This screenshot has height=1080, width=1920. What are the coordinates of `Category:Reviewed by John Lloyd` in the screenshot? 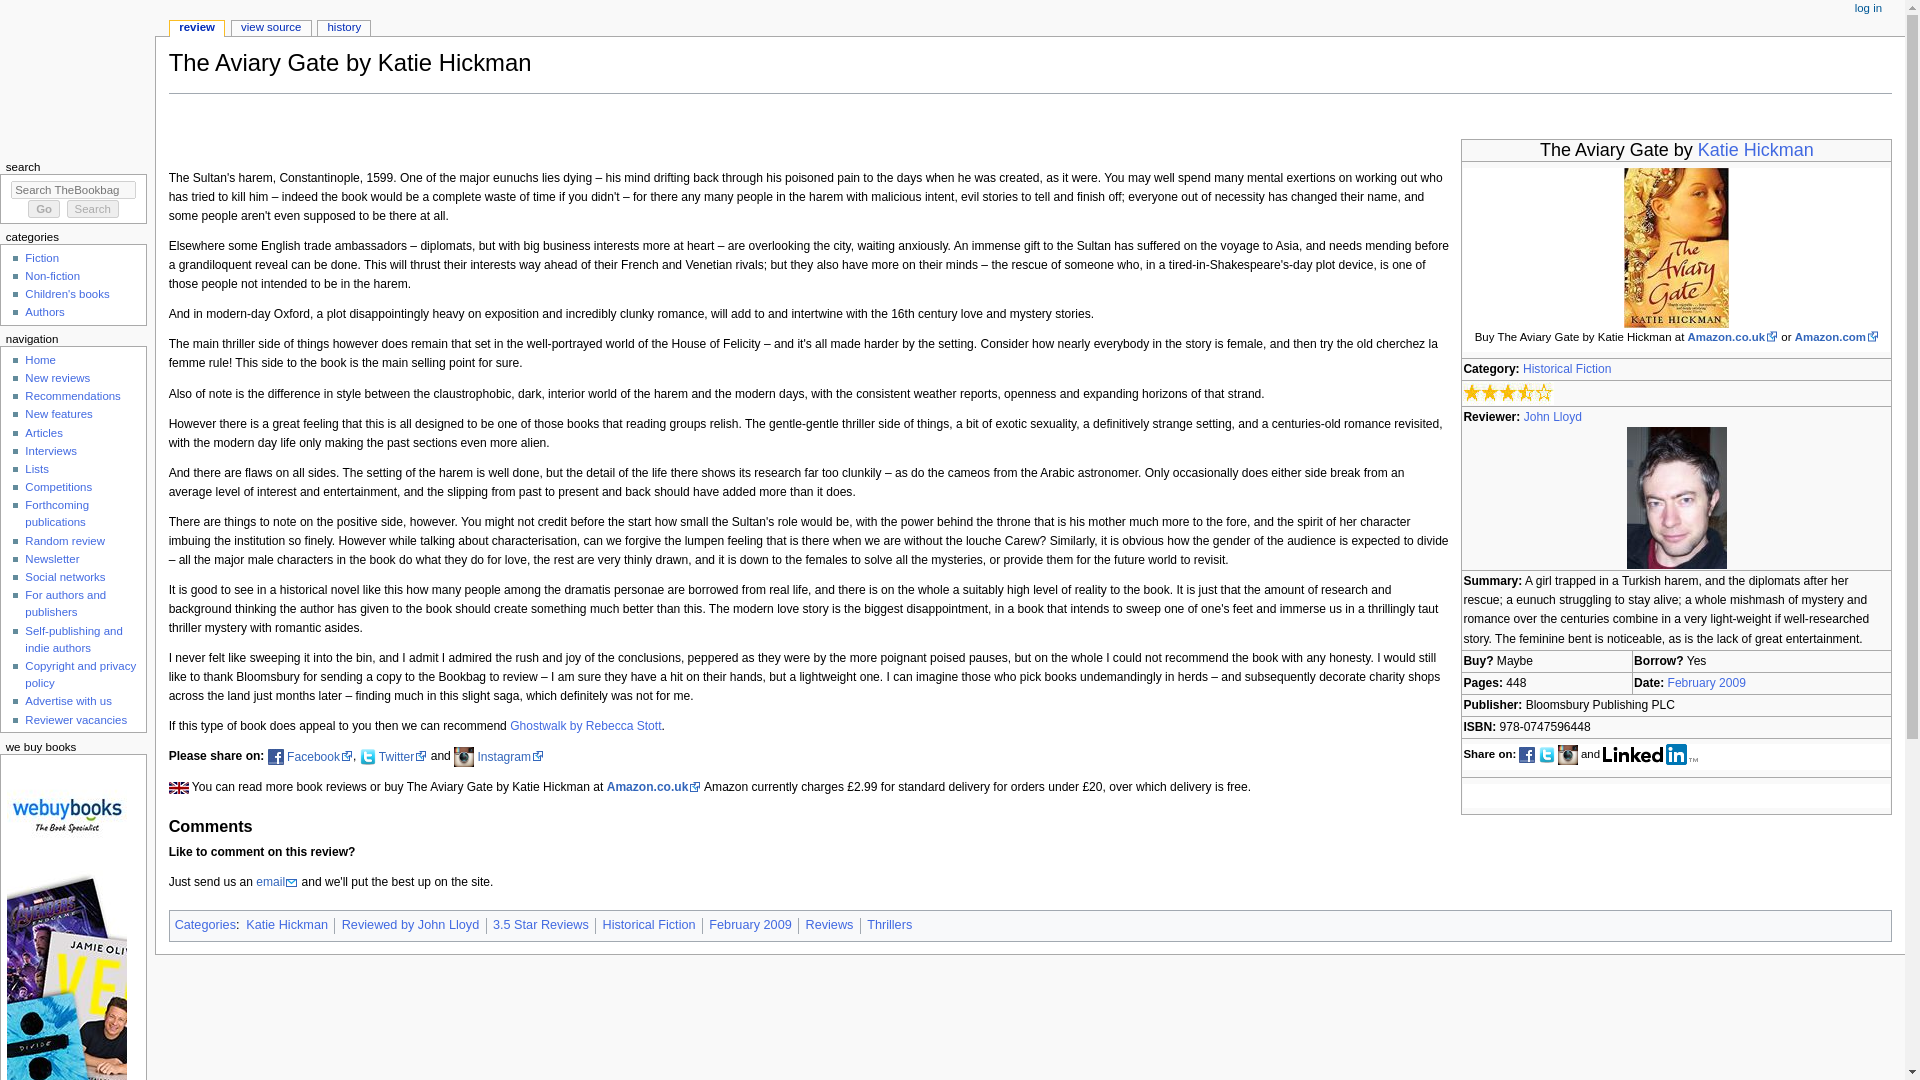 It's located at (410, 925).